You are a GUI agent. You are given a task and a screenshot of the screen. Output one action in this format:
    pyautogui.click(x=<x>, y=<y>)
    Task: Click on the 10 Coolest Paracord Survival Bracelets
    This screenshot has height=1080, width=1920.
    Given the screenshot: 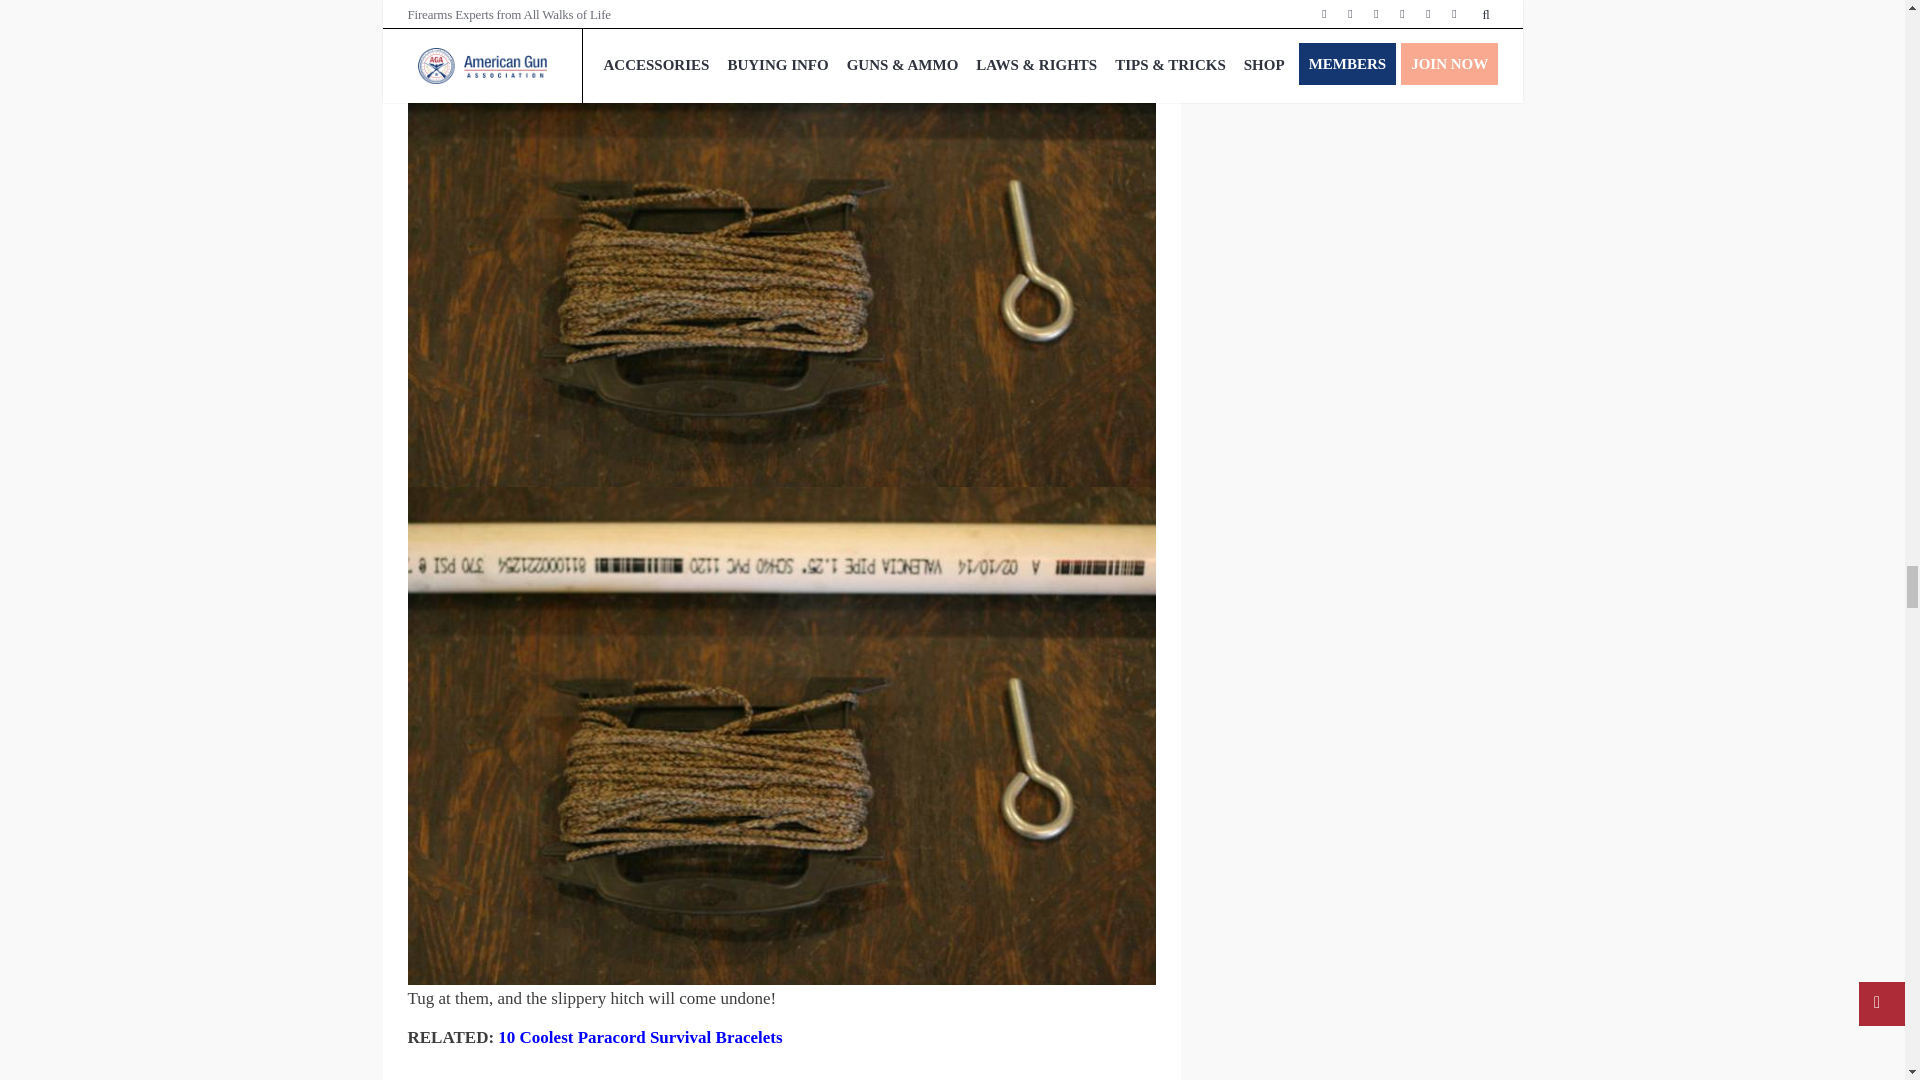 What is the action you would take?
    pyautogui.click(x=639, y=1037)
    